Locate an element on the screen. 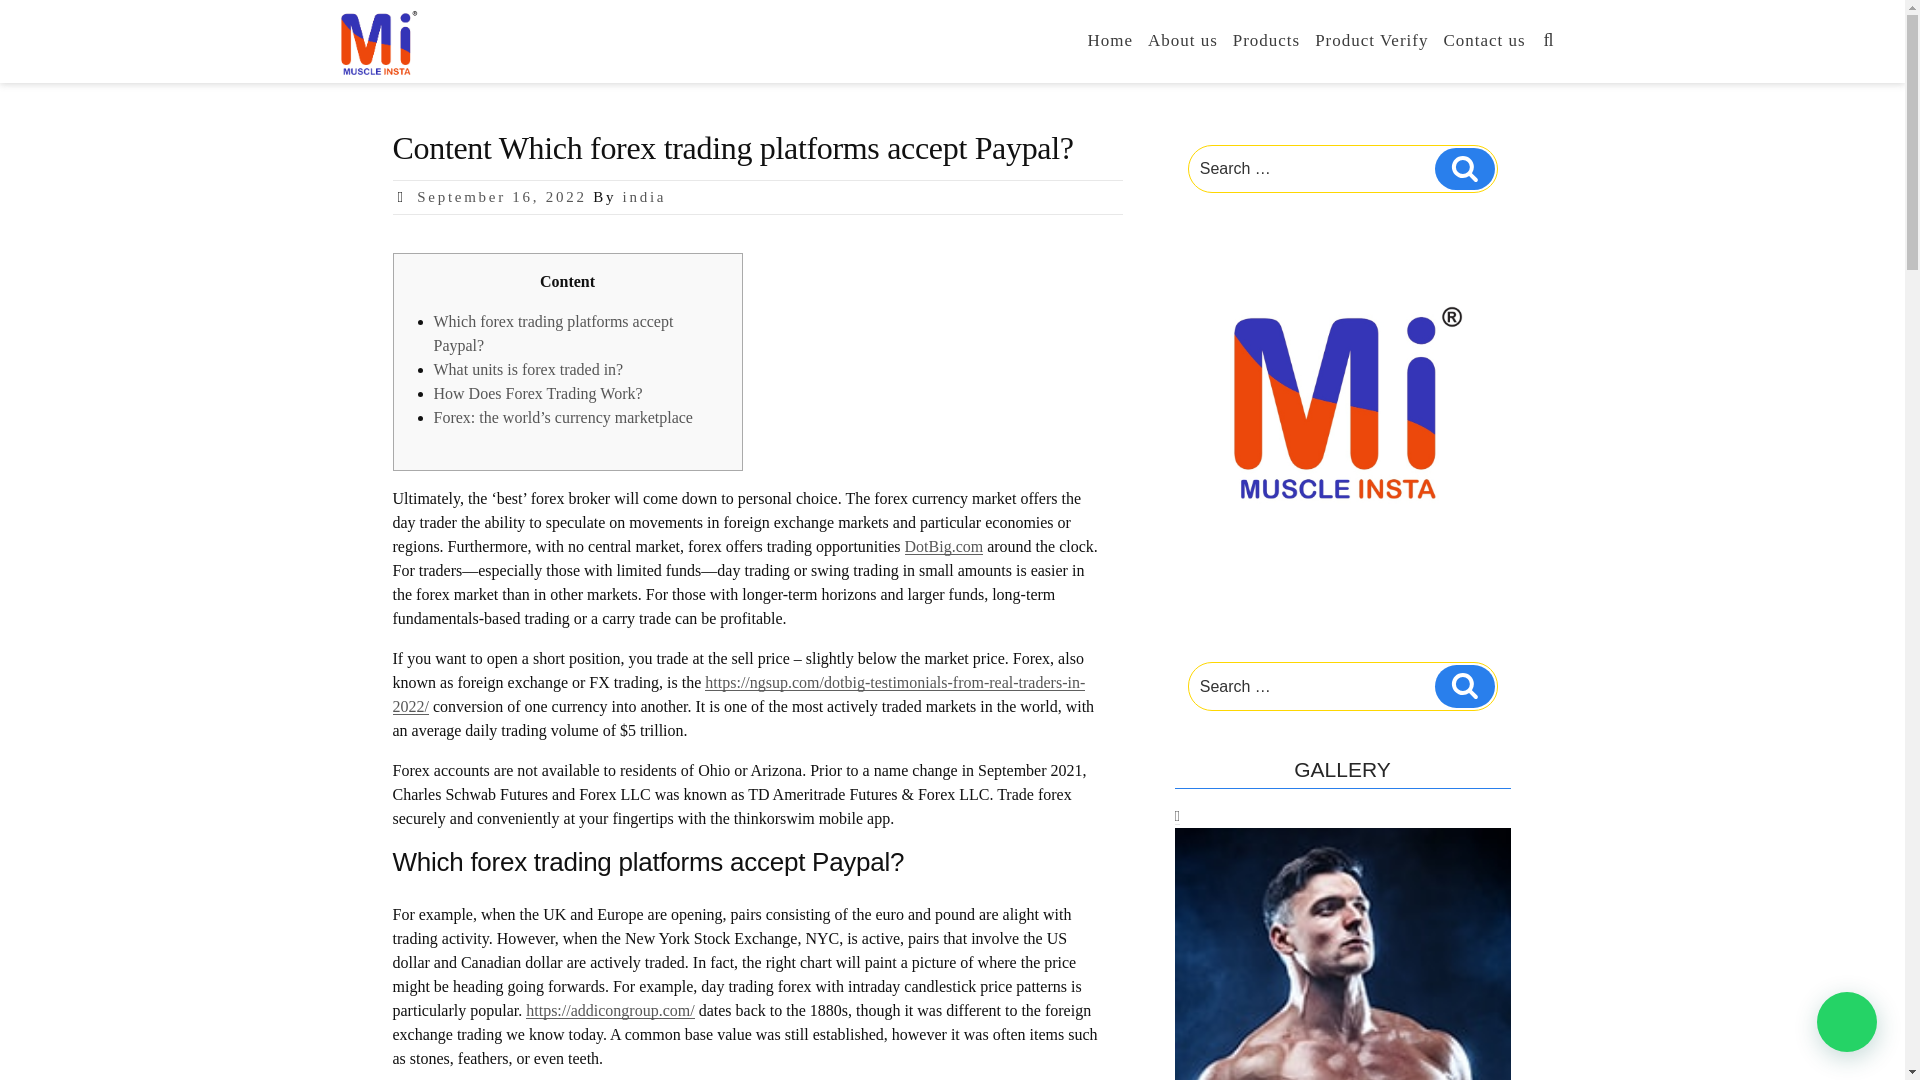  DotBig.com is located at coordinates (944, 546).